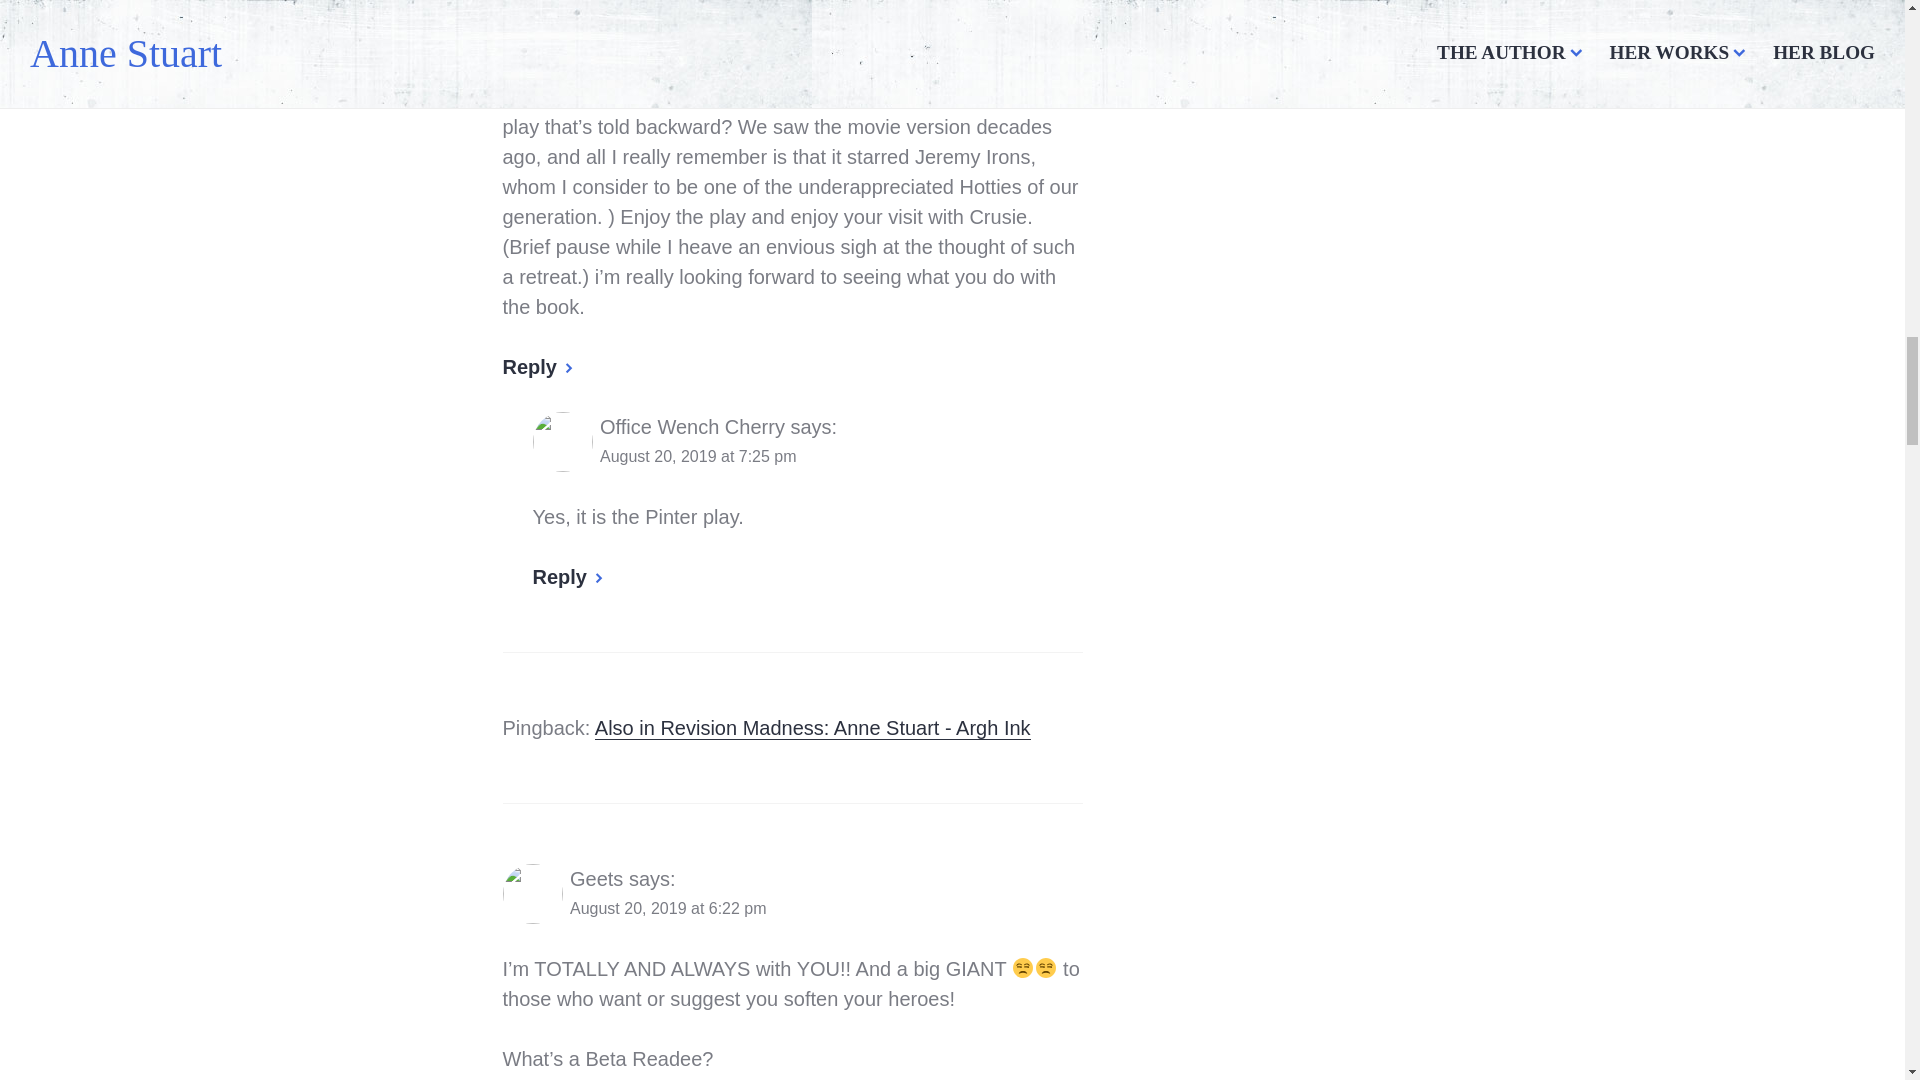 The width and height of the screenshot is (1920, 1080). Describe the element at coordinates (698, 456) in the screenshot. I see `August 20, 2019 at 7:25 pm` at that location.